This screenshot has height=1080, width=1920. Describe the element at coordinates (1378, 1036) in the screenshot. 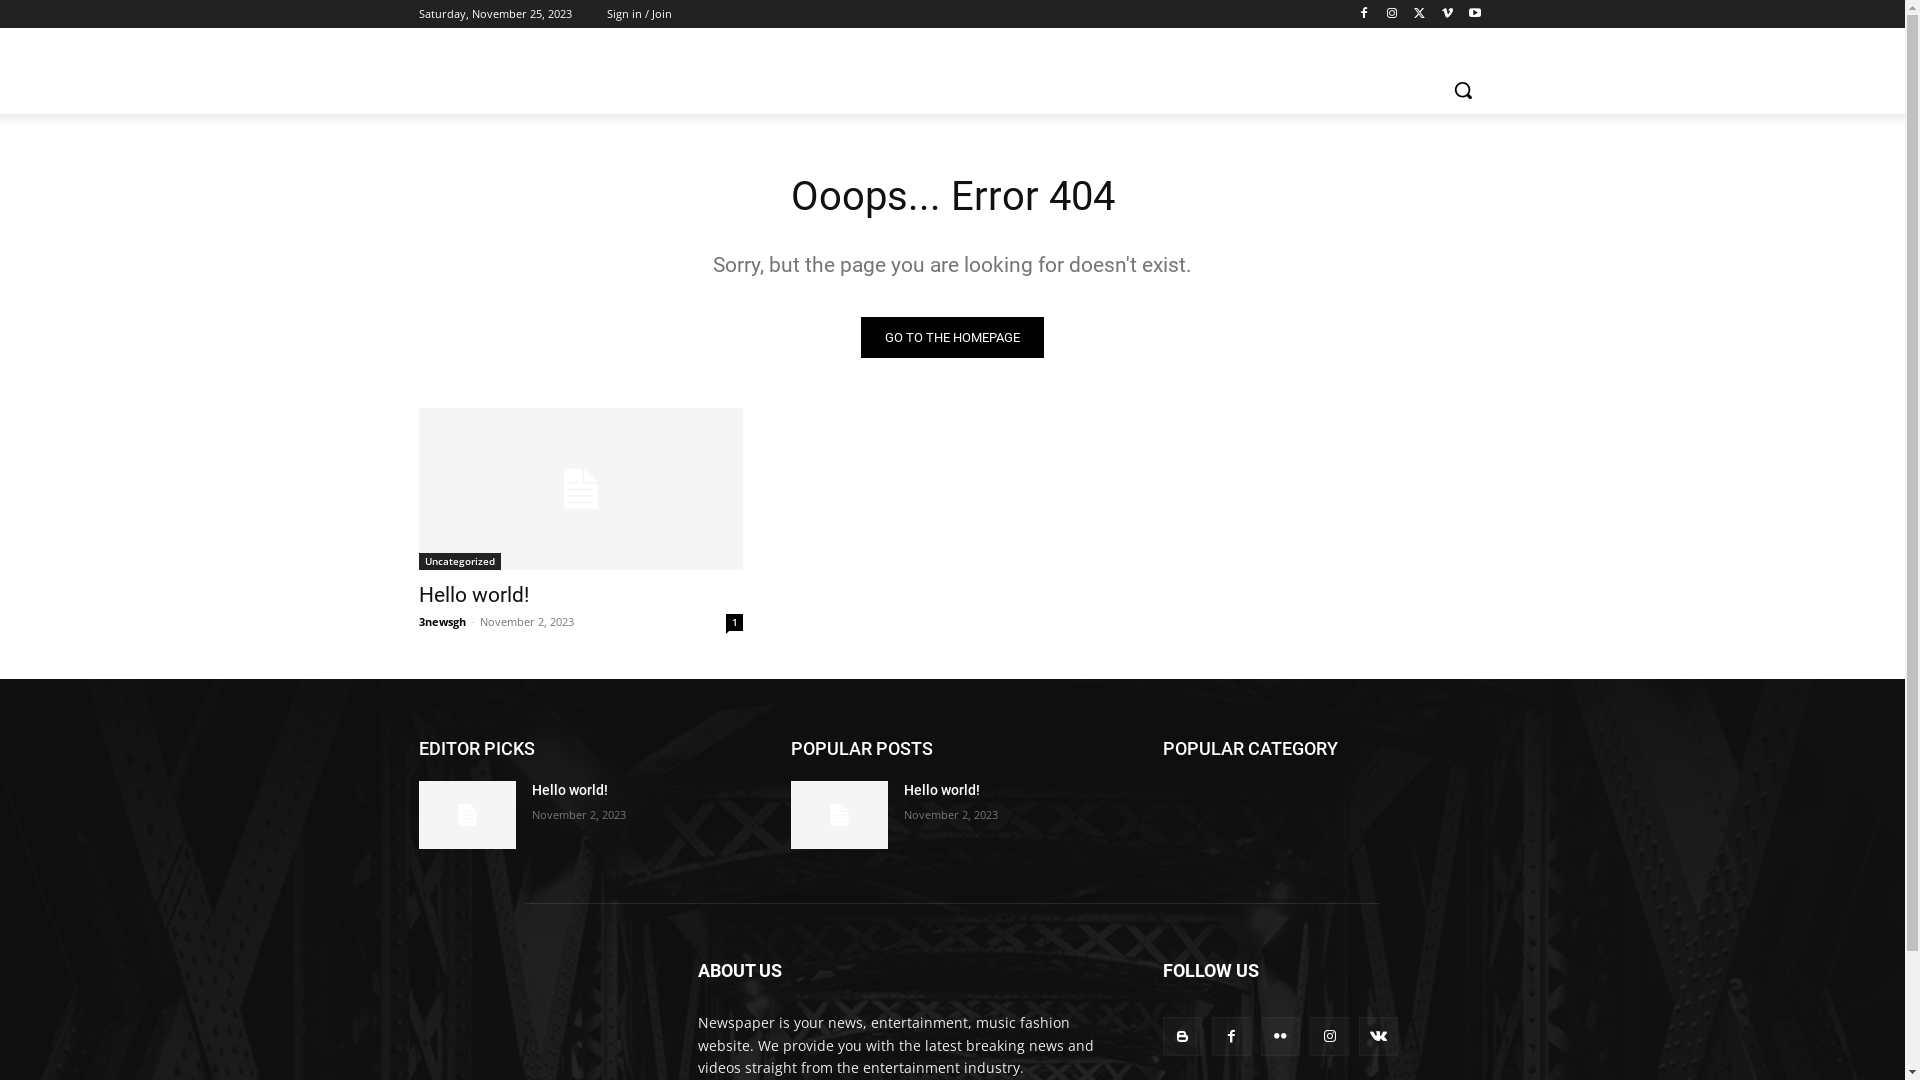

I see `VKontakte` at that location.